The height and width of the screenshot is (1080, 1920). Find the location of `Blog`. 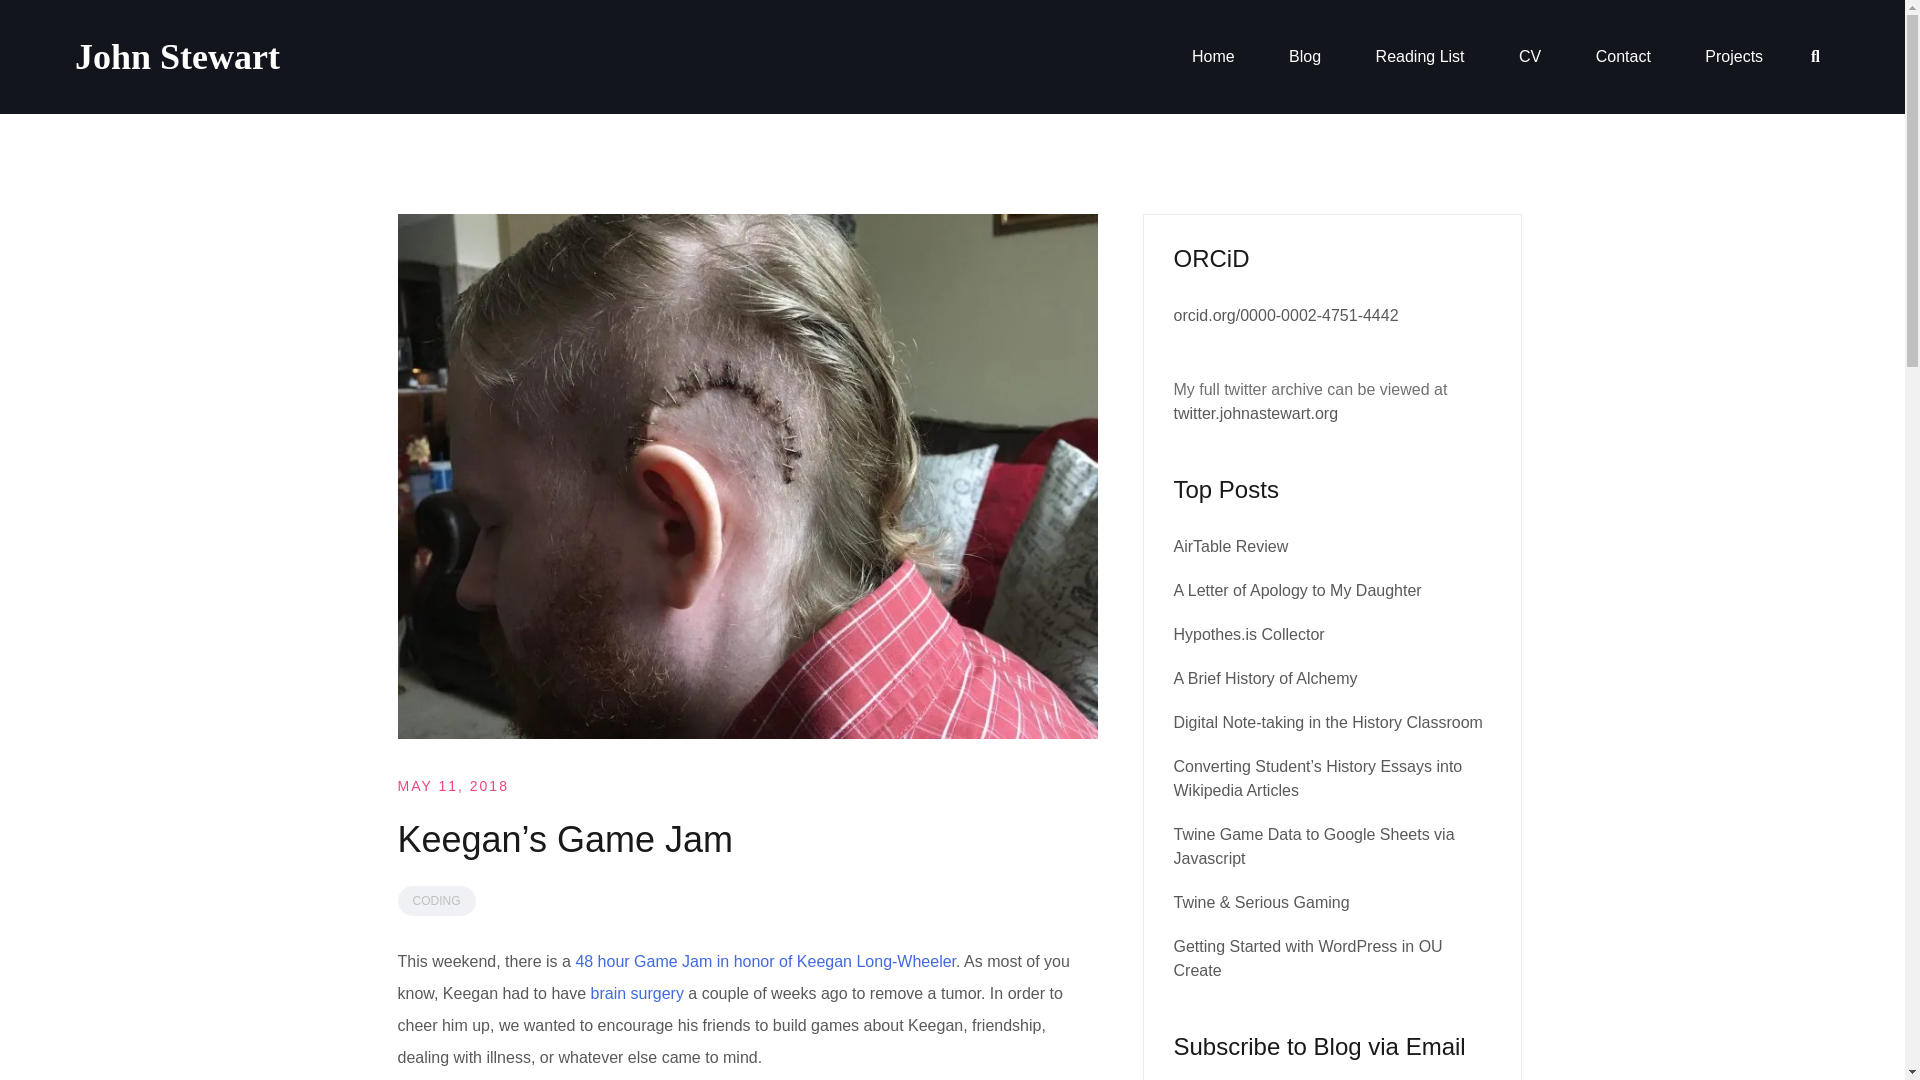

Blog is located at coordinates (1304, 57).